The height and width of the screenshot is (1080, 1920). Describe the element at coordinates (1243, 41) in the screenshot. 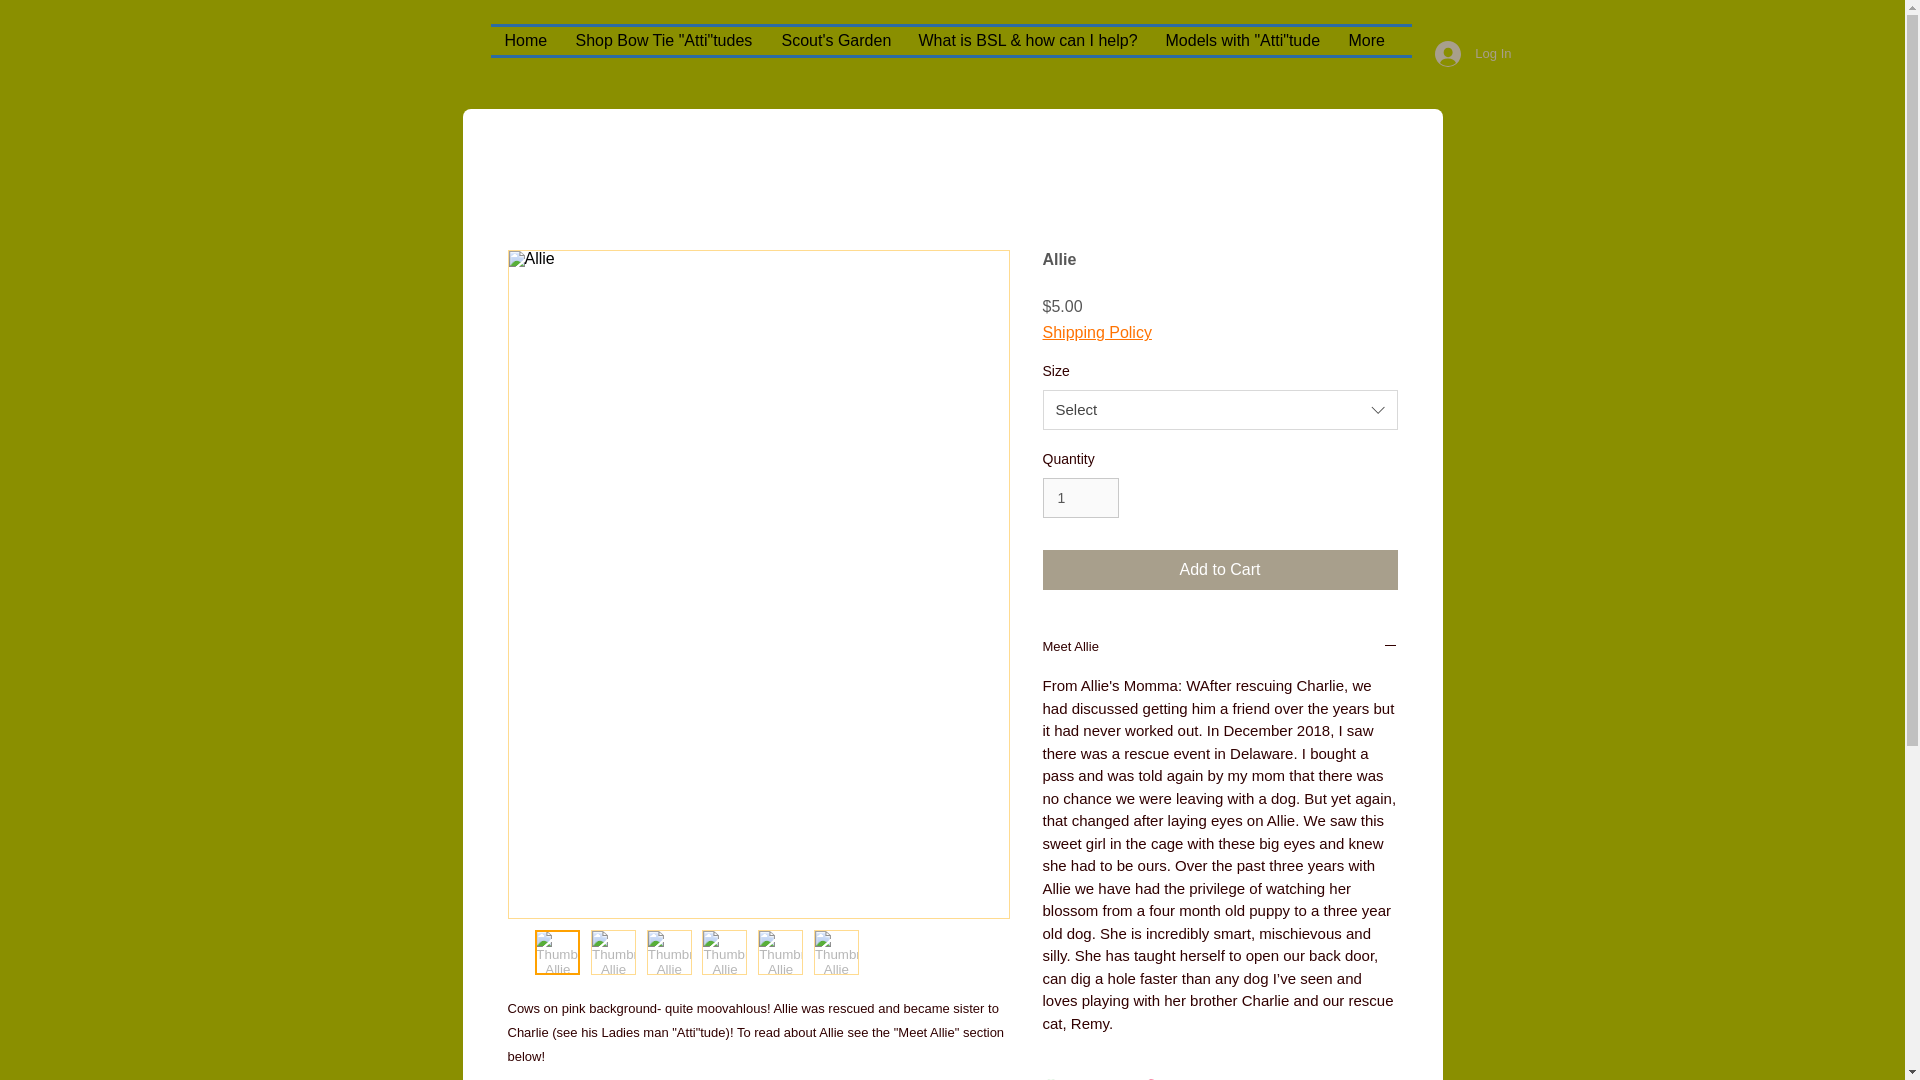

I see `Models with "Atti"tude` at that location.